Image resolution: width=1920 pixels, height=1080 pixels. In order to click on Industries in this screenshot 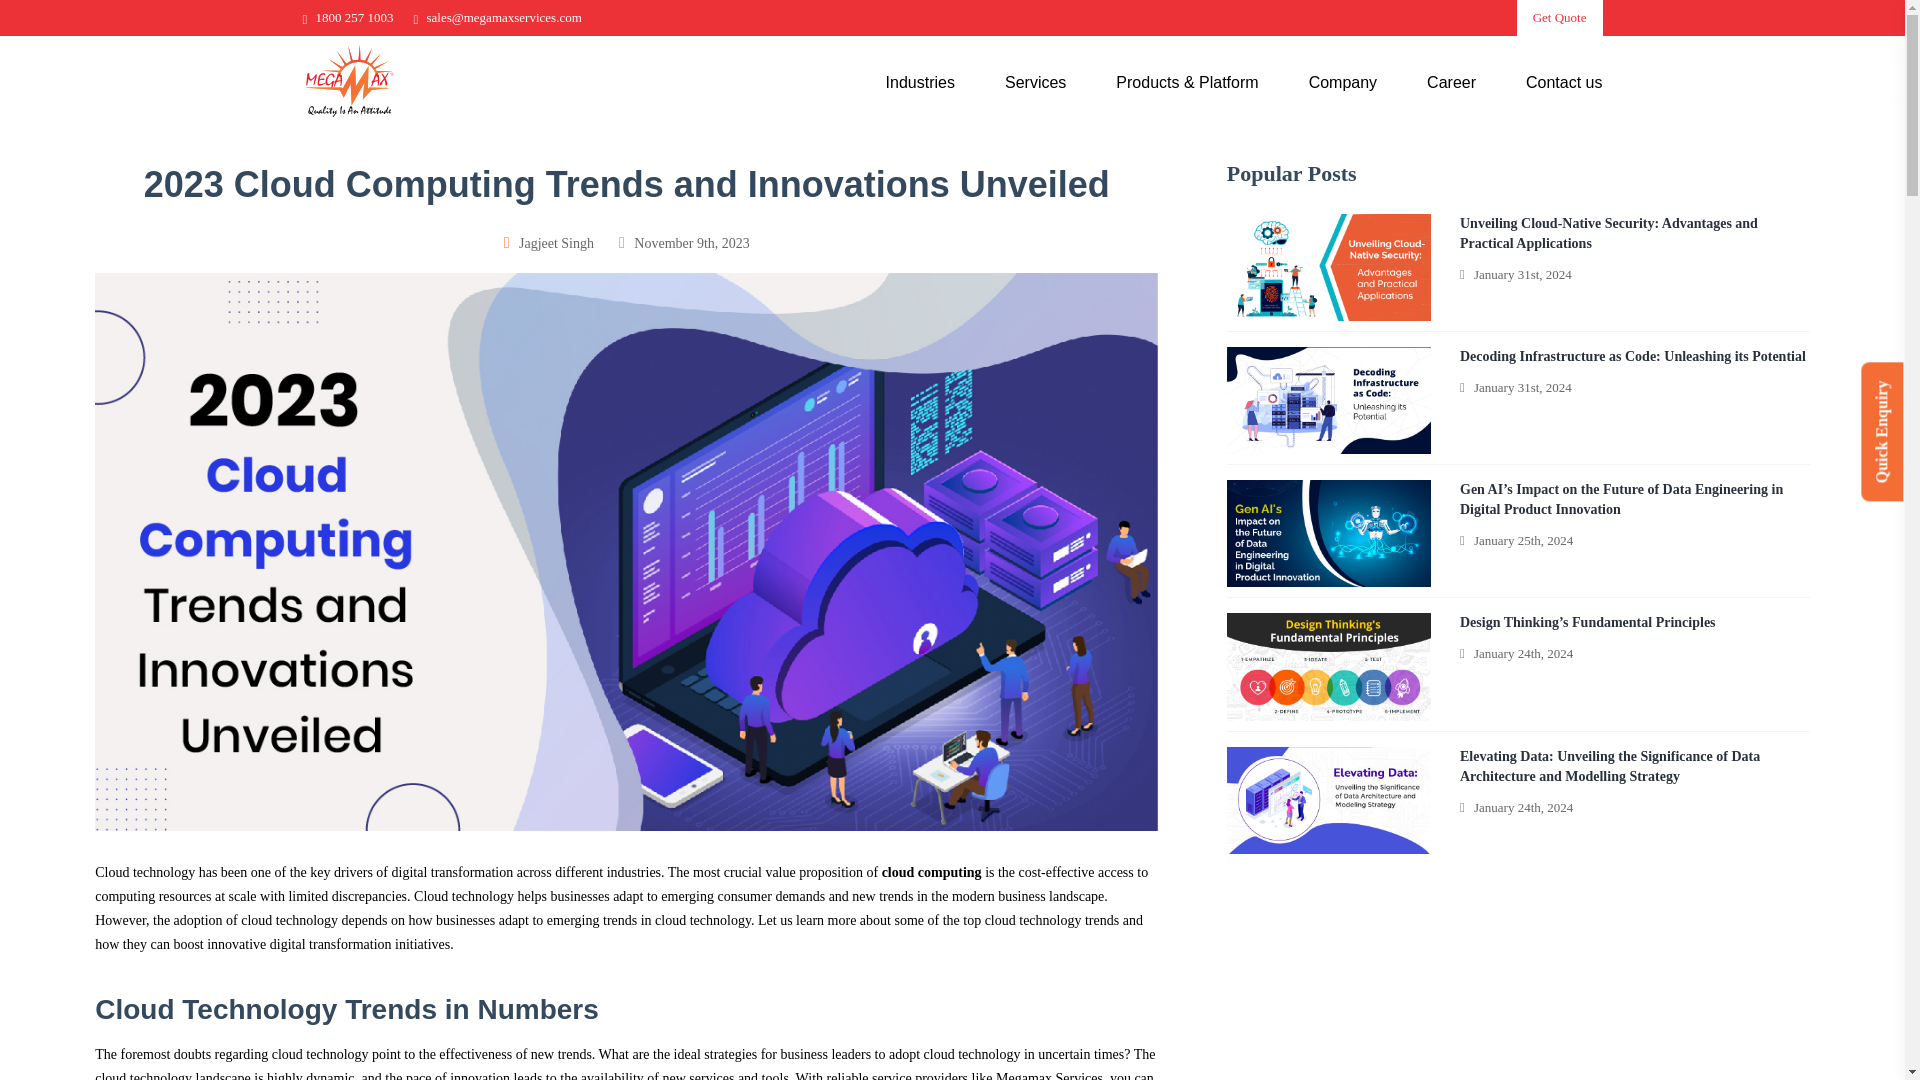, I will do `click(922, 80)`.